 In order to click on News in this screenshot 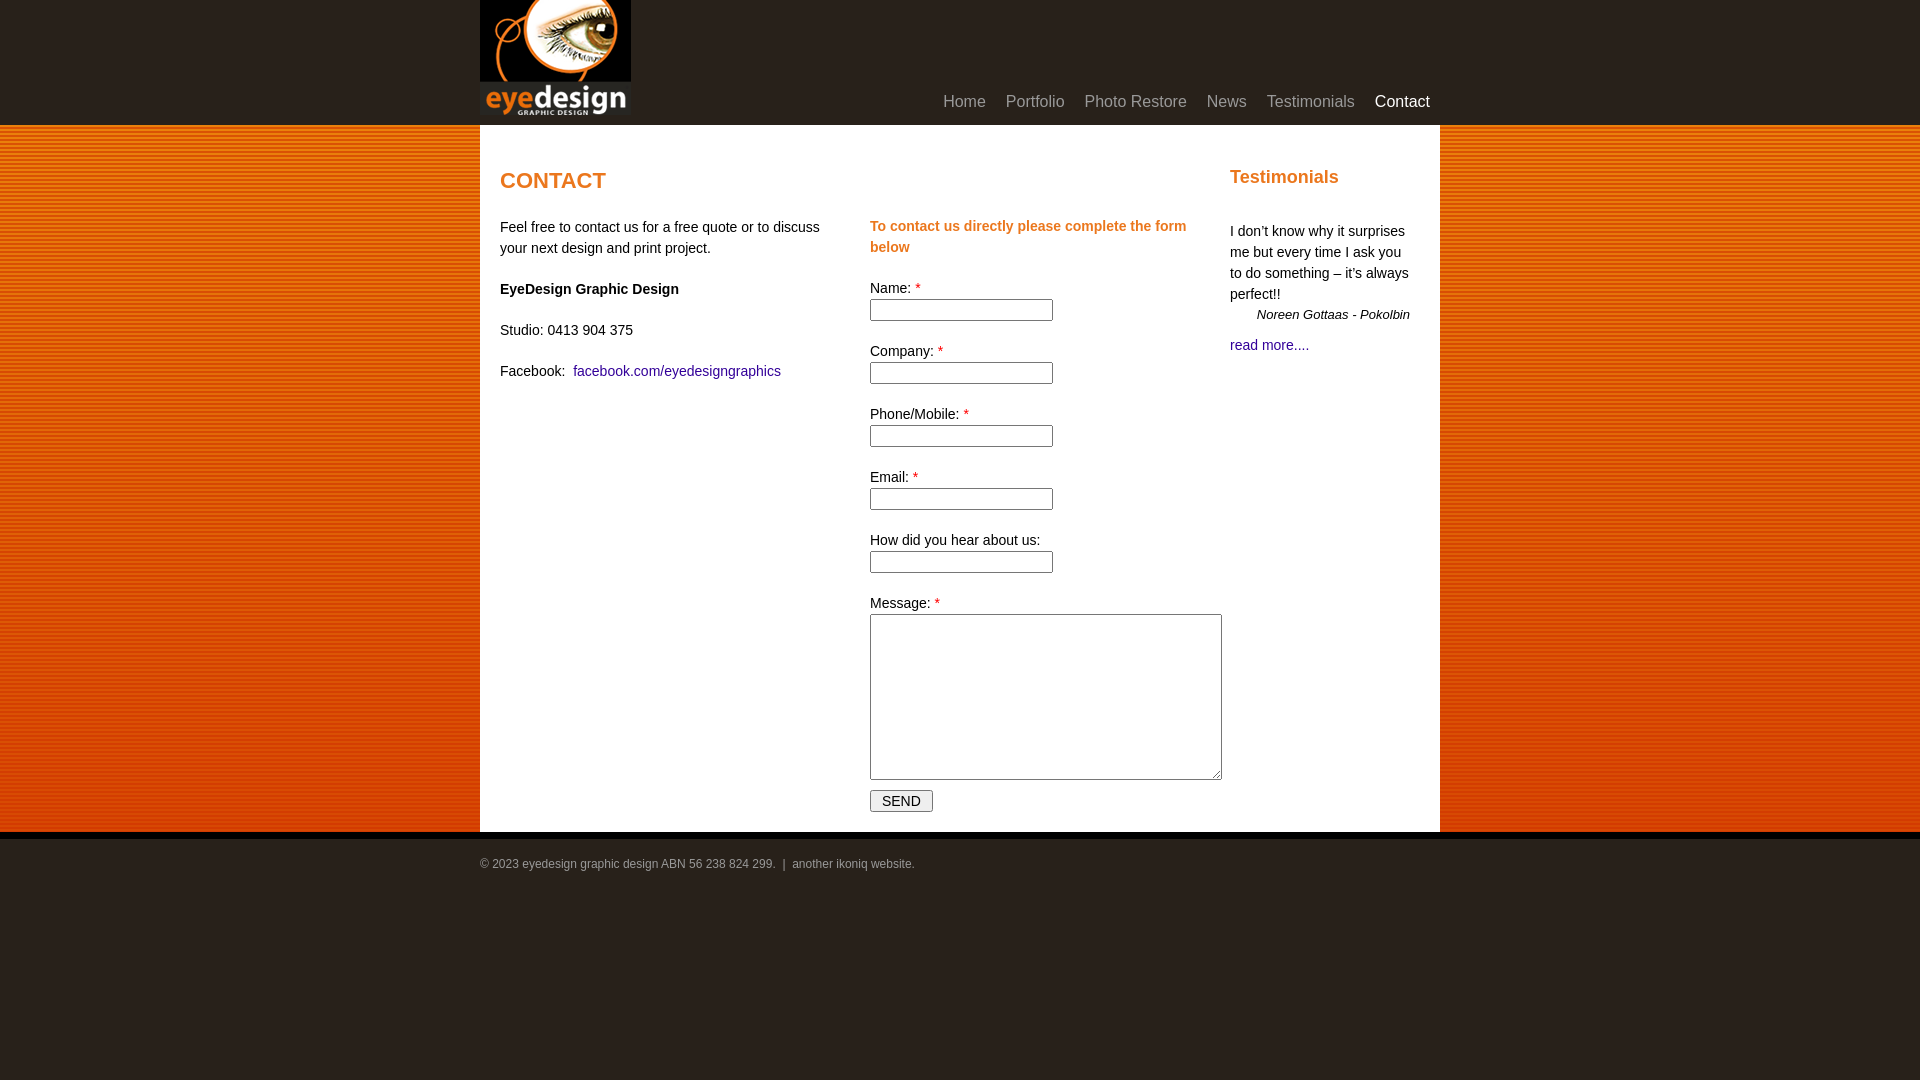, I will do `click(1227, 102)`.